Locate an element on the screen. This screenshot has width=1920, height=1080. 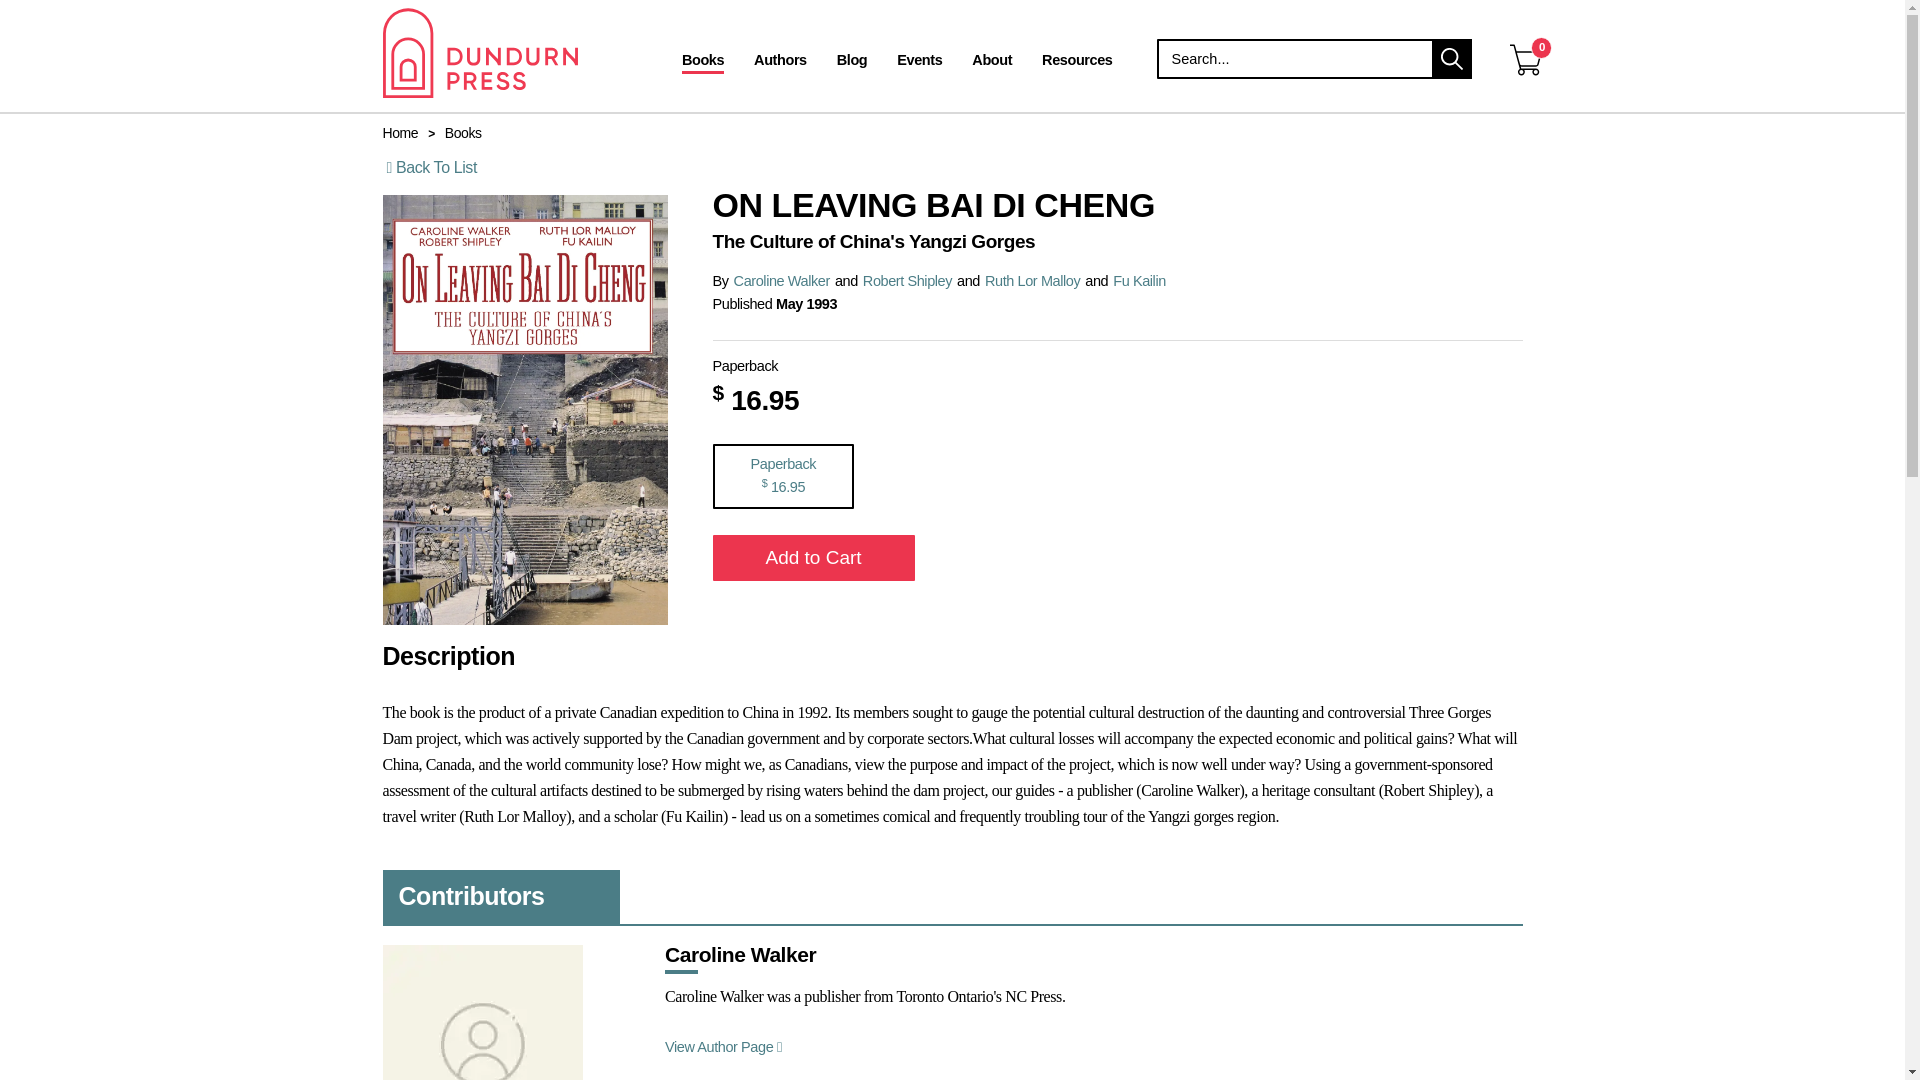
search is located at coordinates (1452, 58).